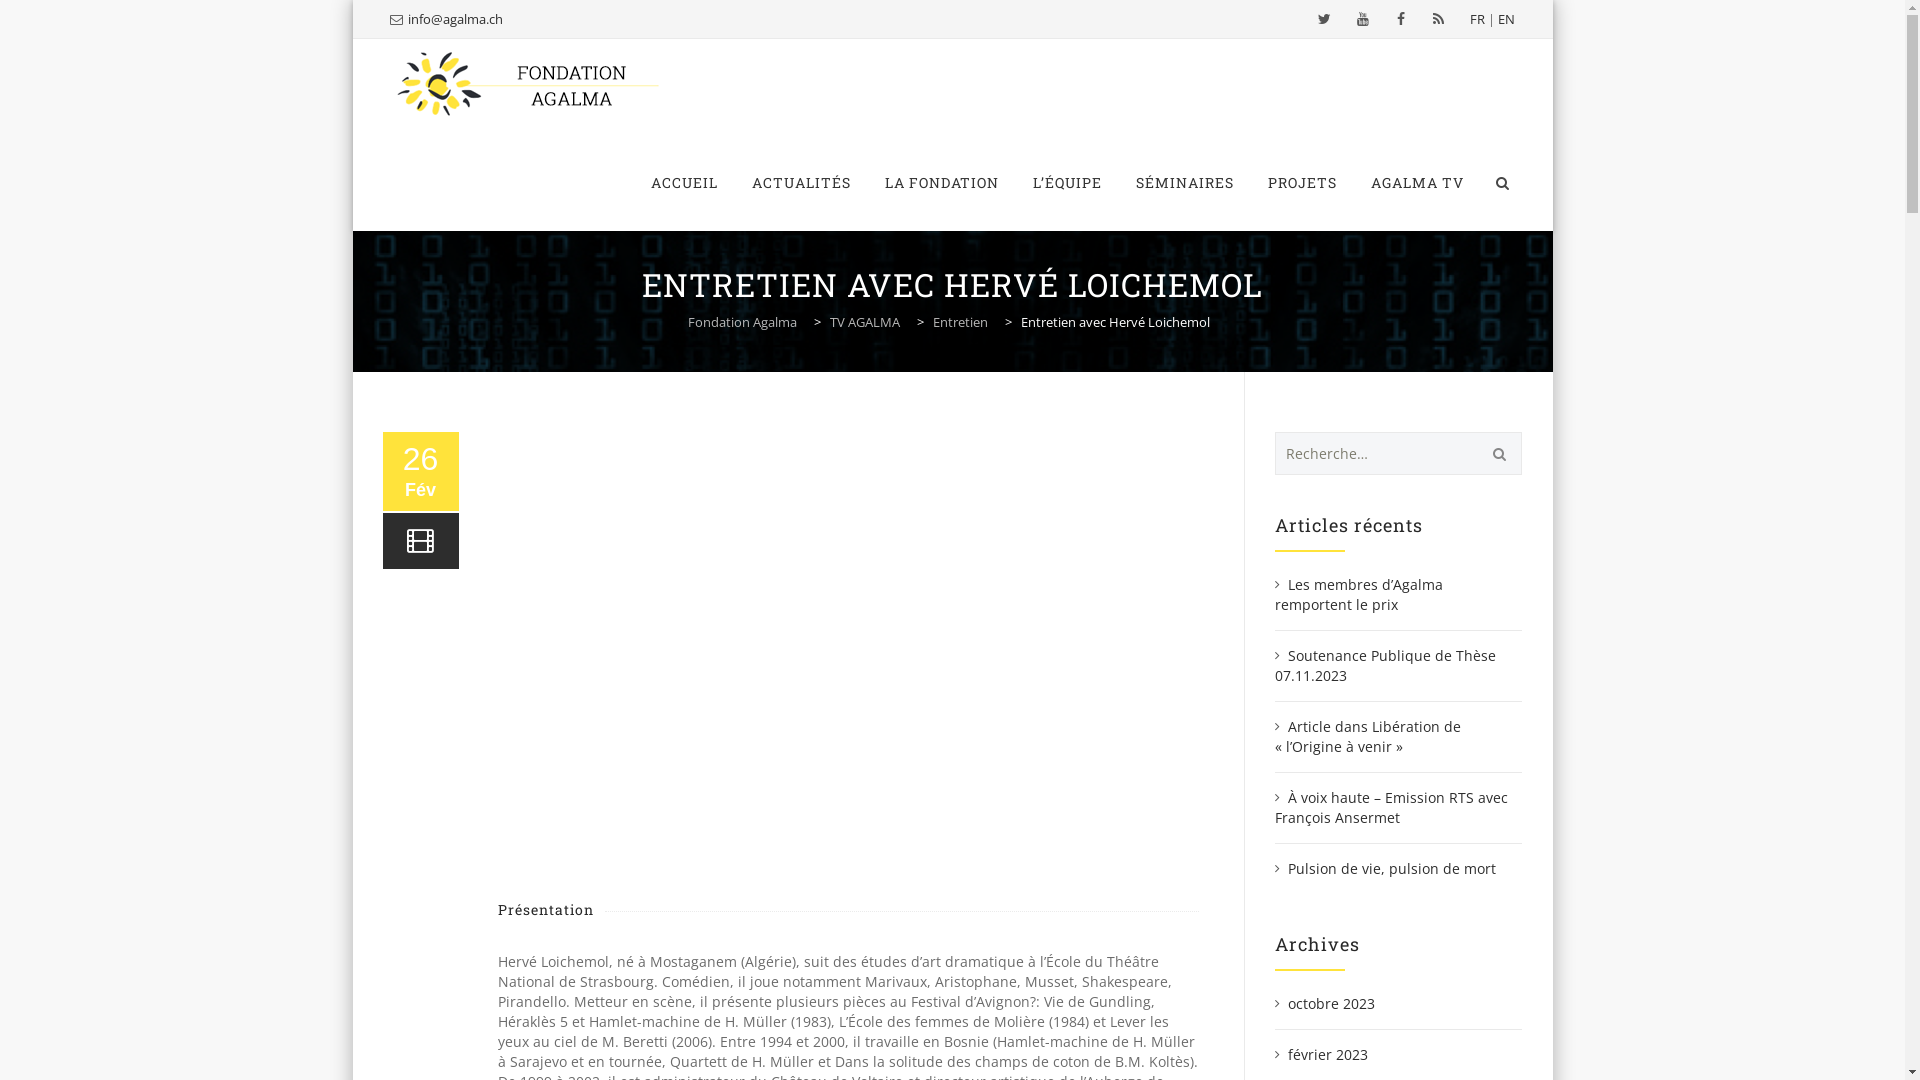 Image resolution: width=1920 pixels, height=1080 pixels. Describe the element at coordinates (1478, 19) in the screenshot. I see `FR` at that location.